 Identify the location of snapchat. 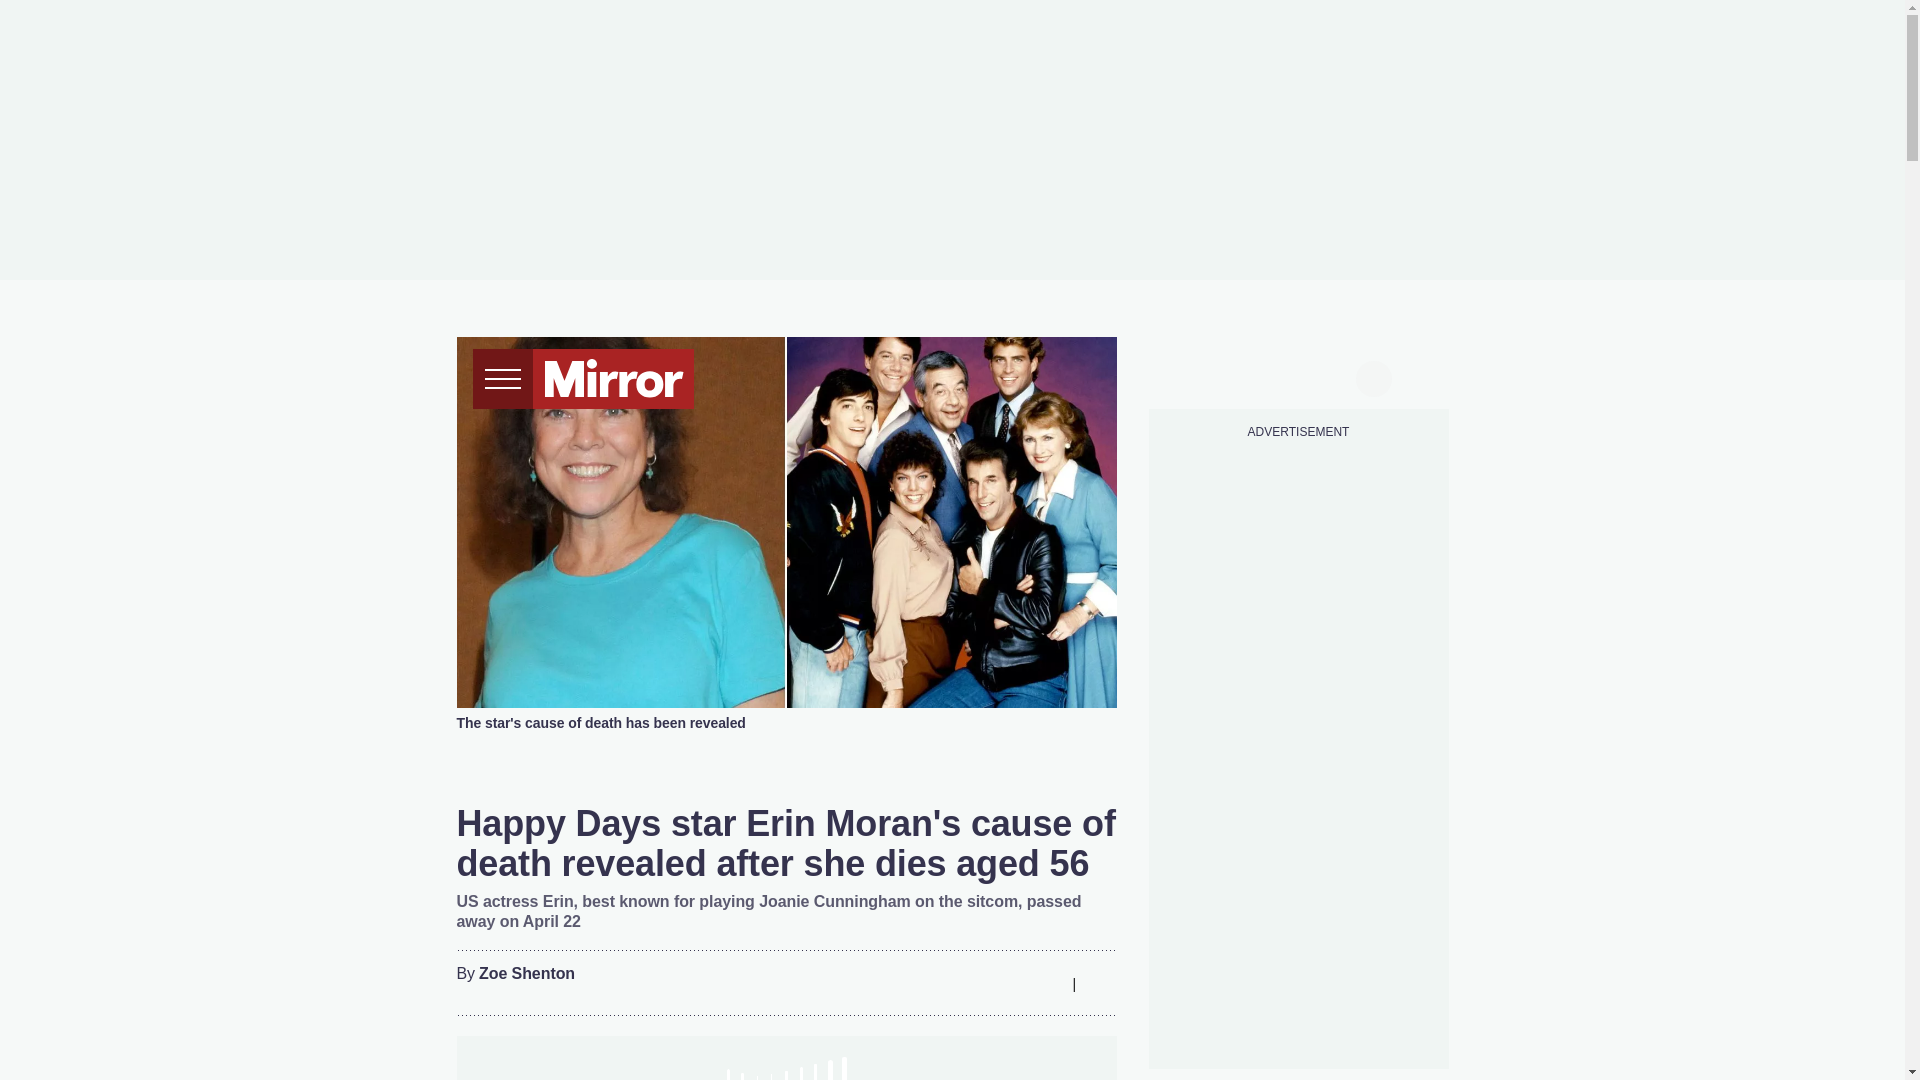
(1335, 376).